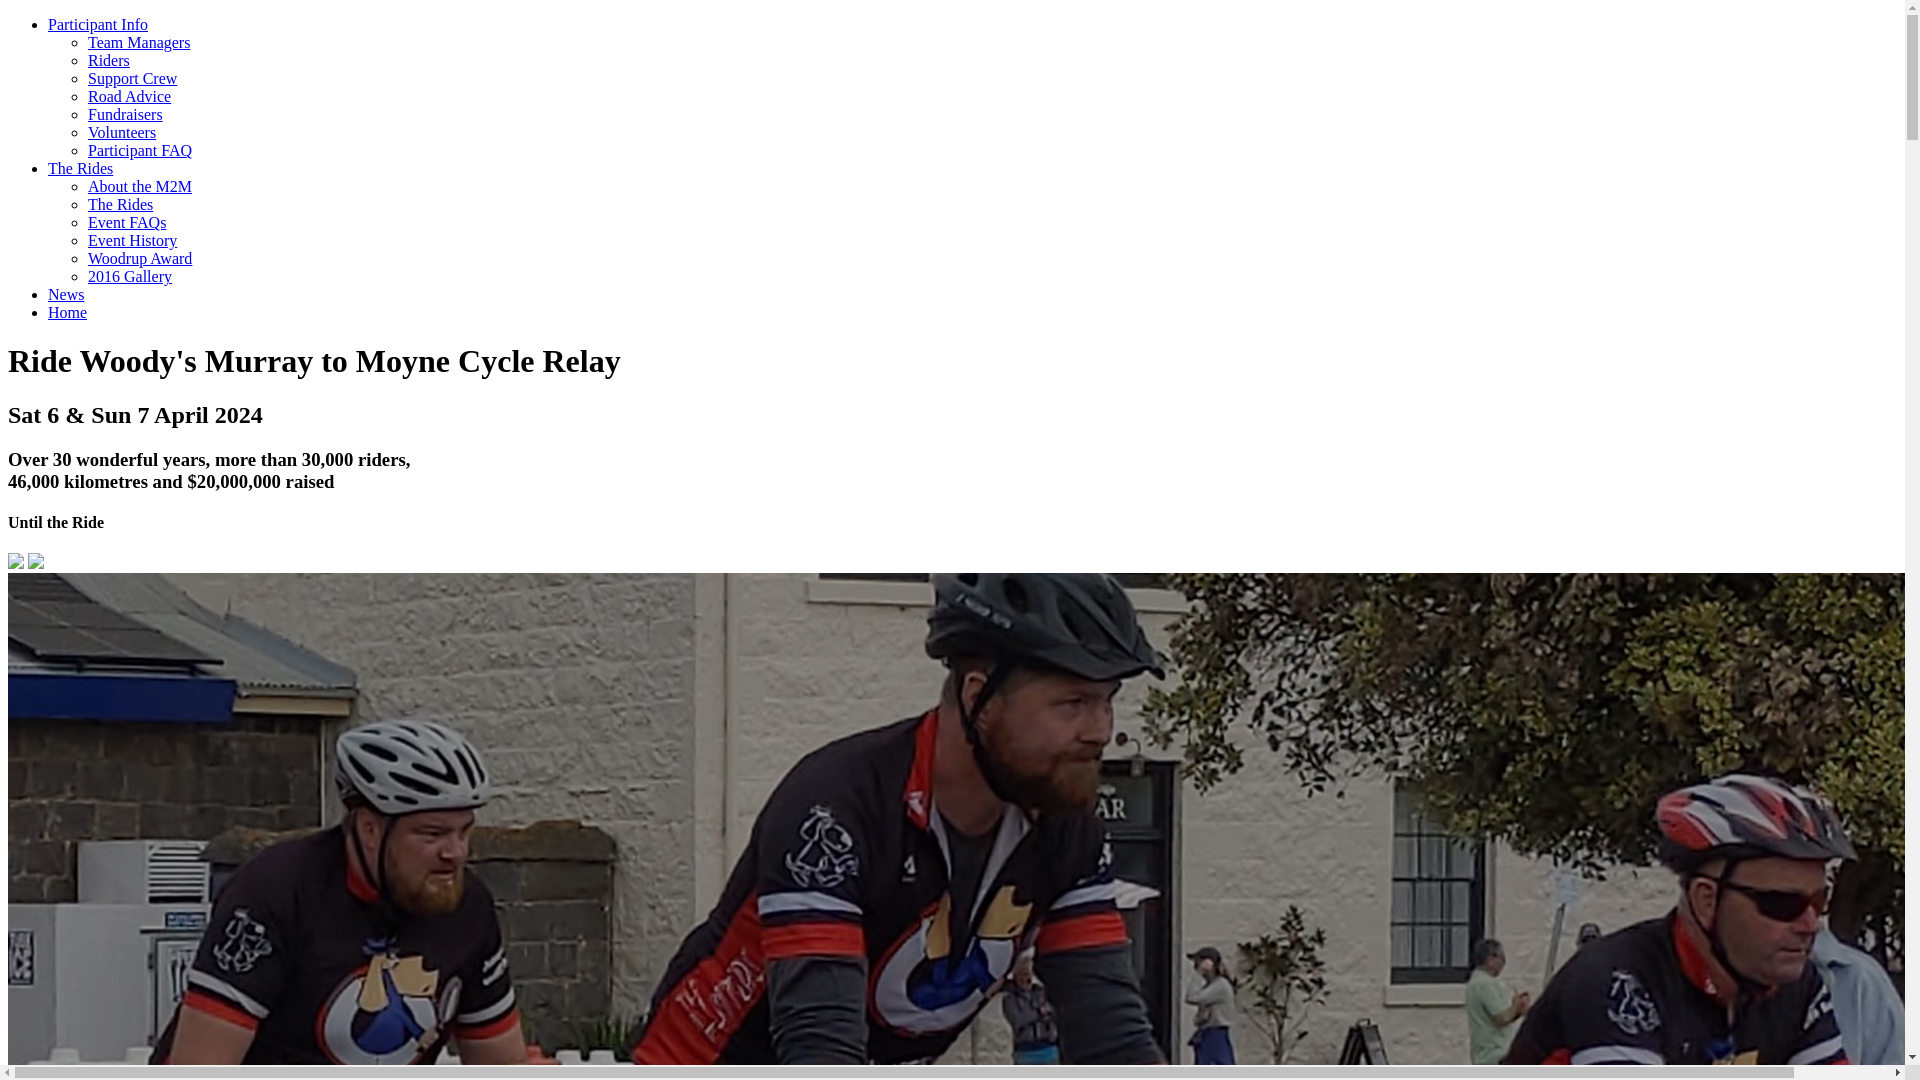  Describe the element at coordinates (109, 60) in the screenshot. I see `Riders` at that location.